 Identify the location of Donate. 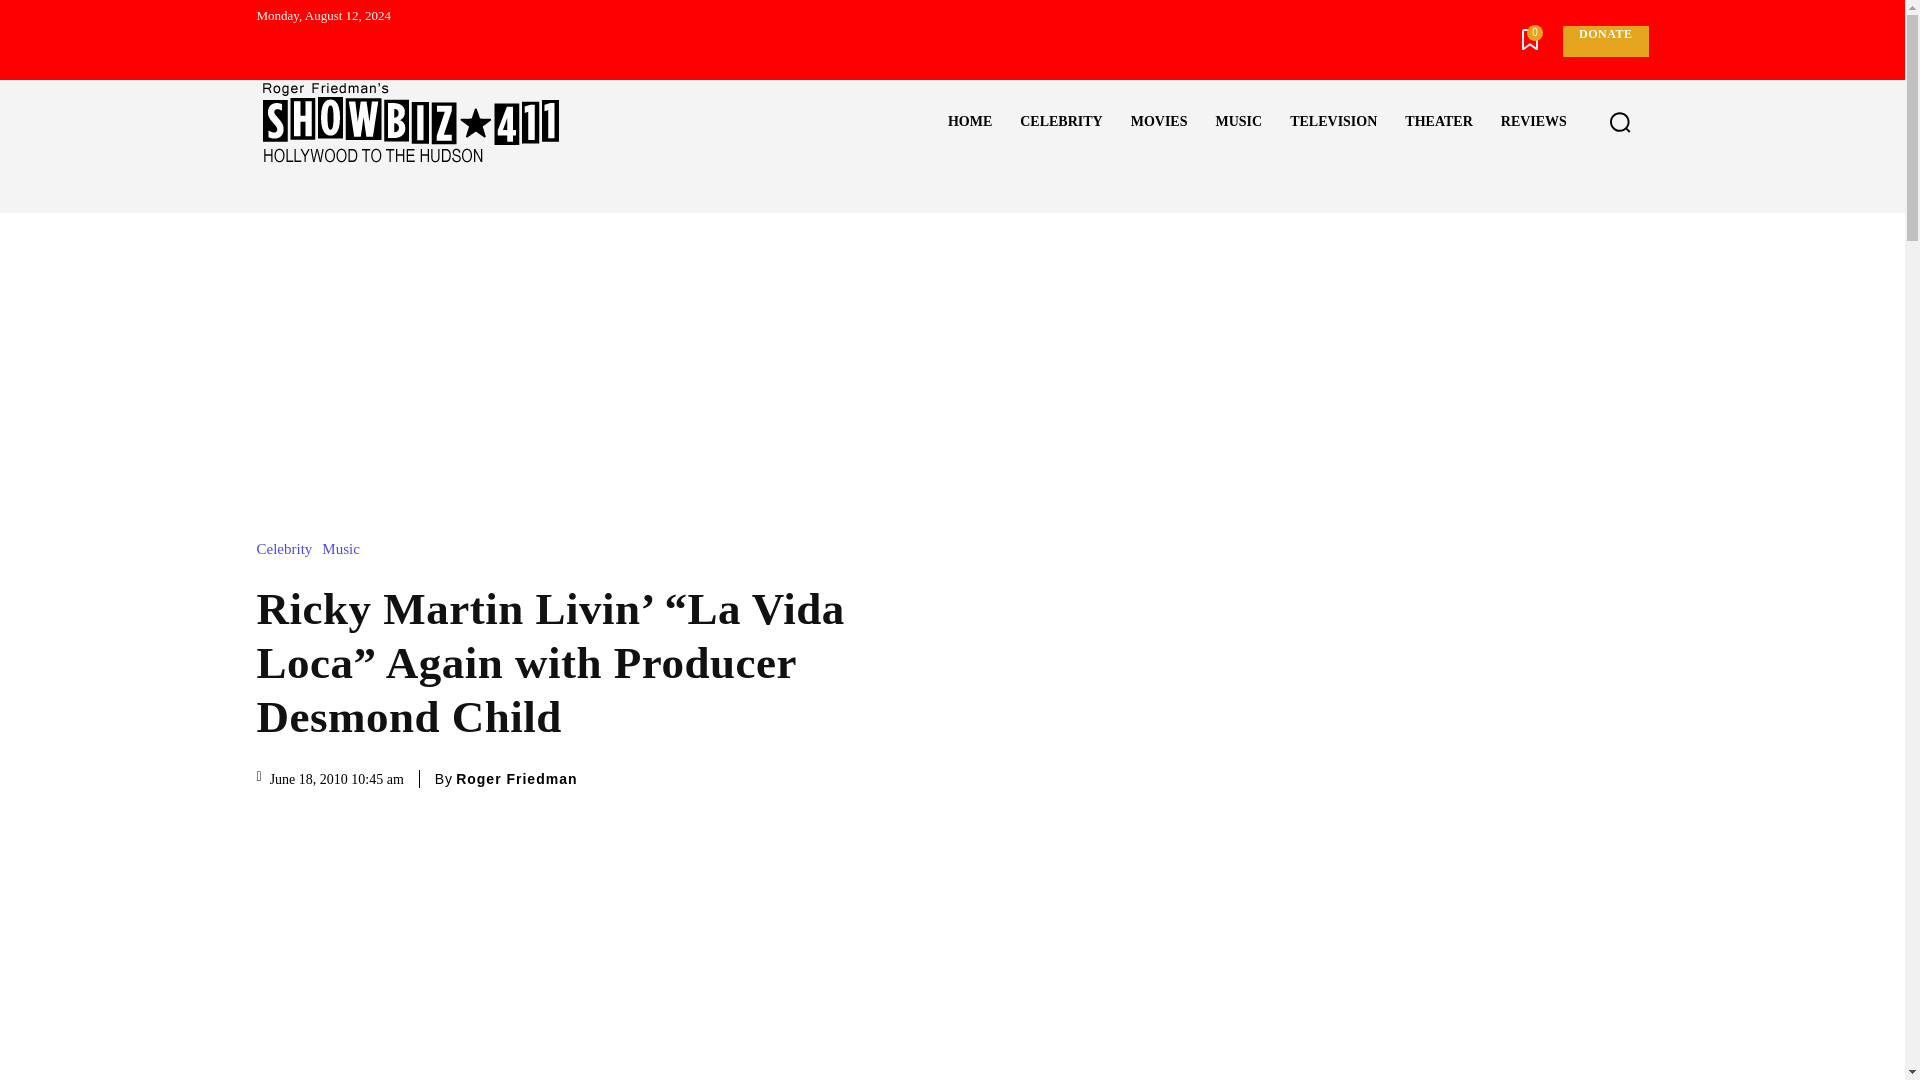
(1604, 41).